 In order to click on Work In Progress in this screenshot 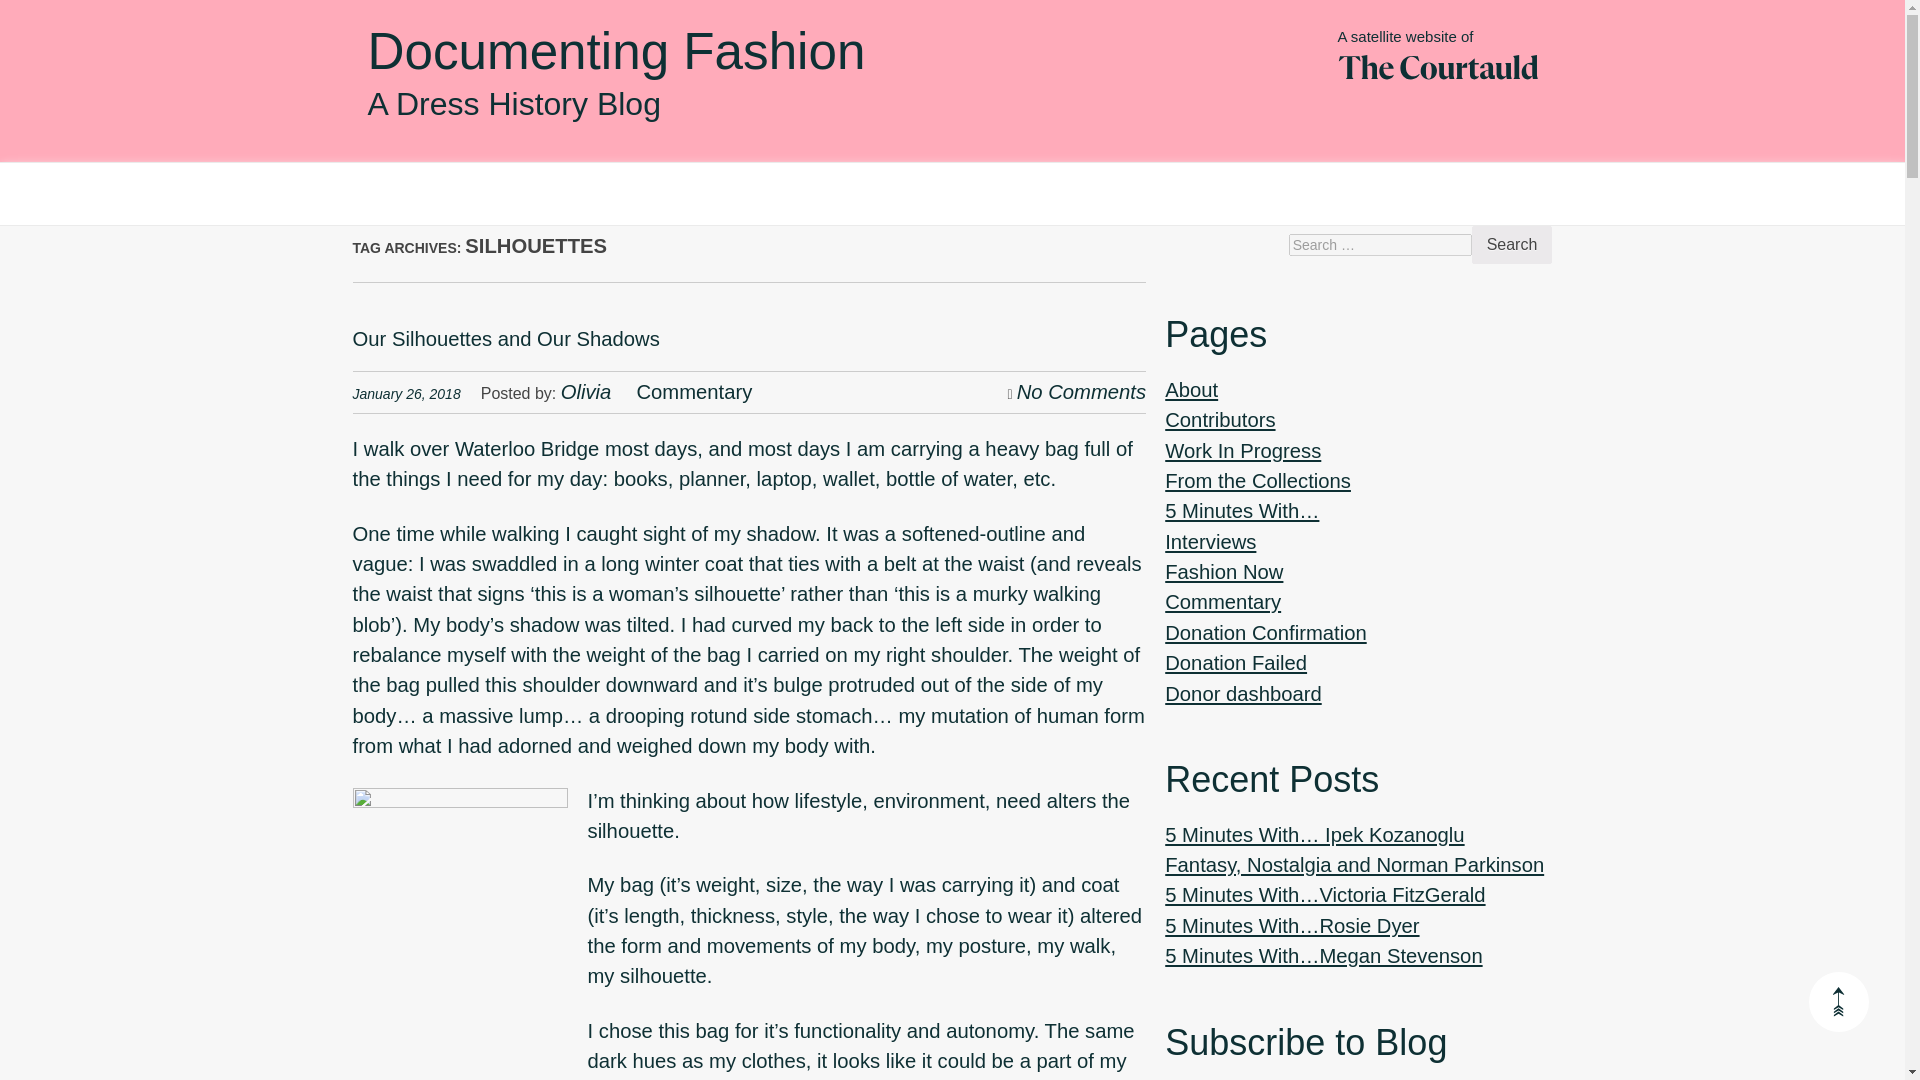, I will do `click(1242, 450)`.